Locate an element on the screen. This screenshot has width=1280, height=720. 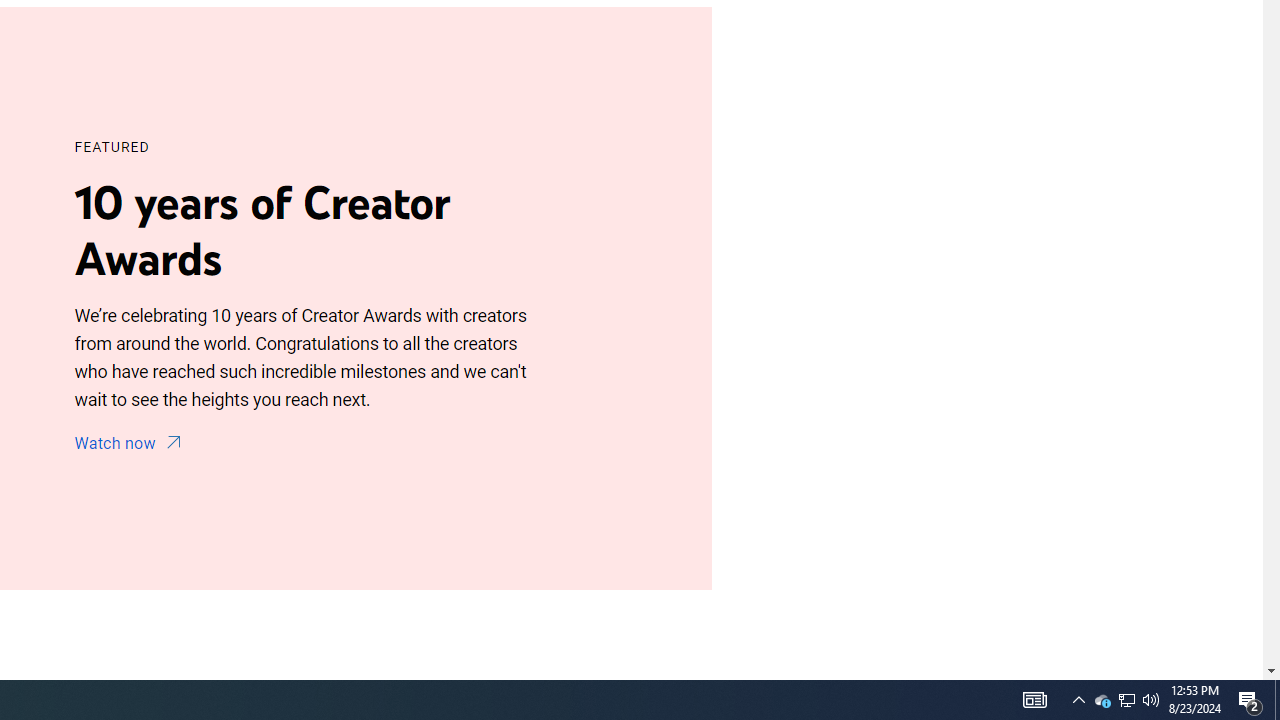
Watch now is located at coordinates (131, 444).